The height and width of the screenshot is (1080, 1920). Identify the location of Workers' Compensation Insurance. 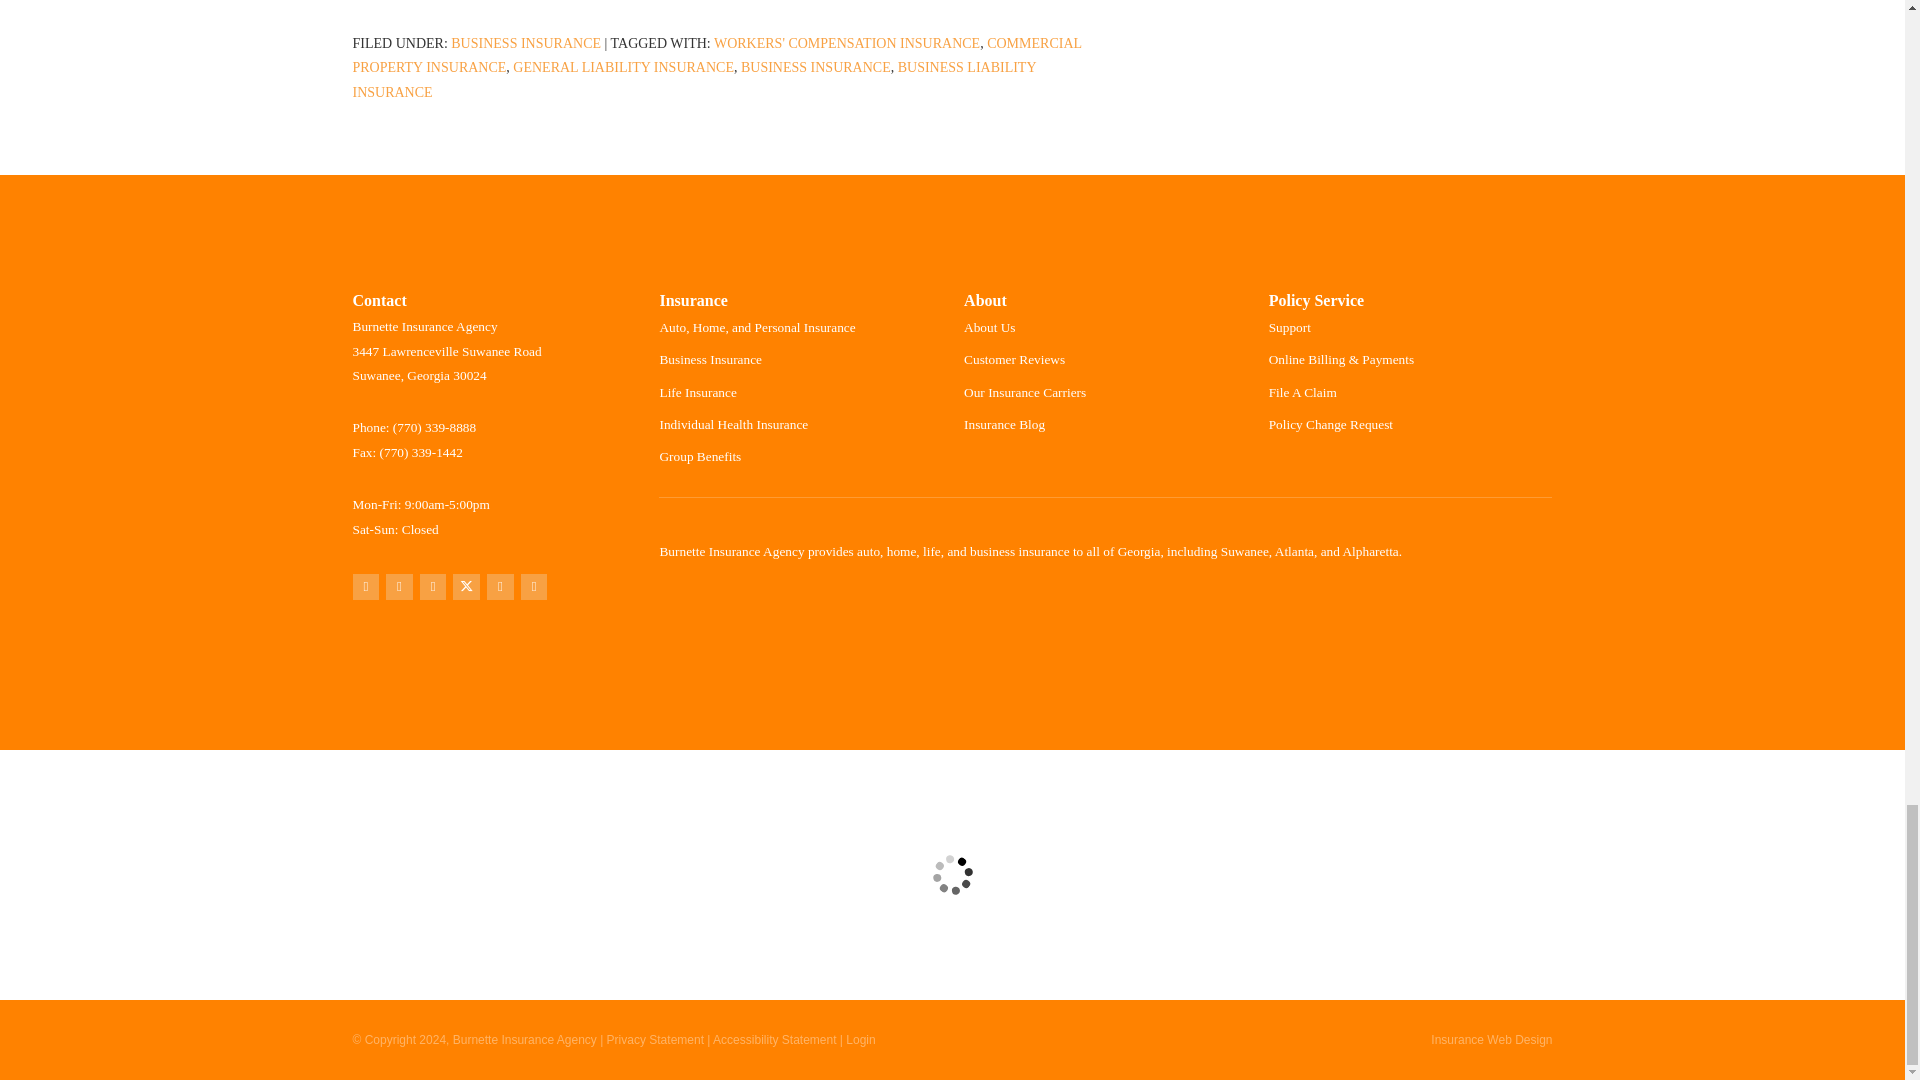
(846, 42).